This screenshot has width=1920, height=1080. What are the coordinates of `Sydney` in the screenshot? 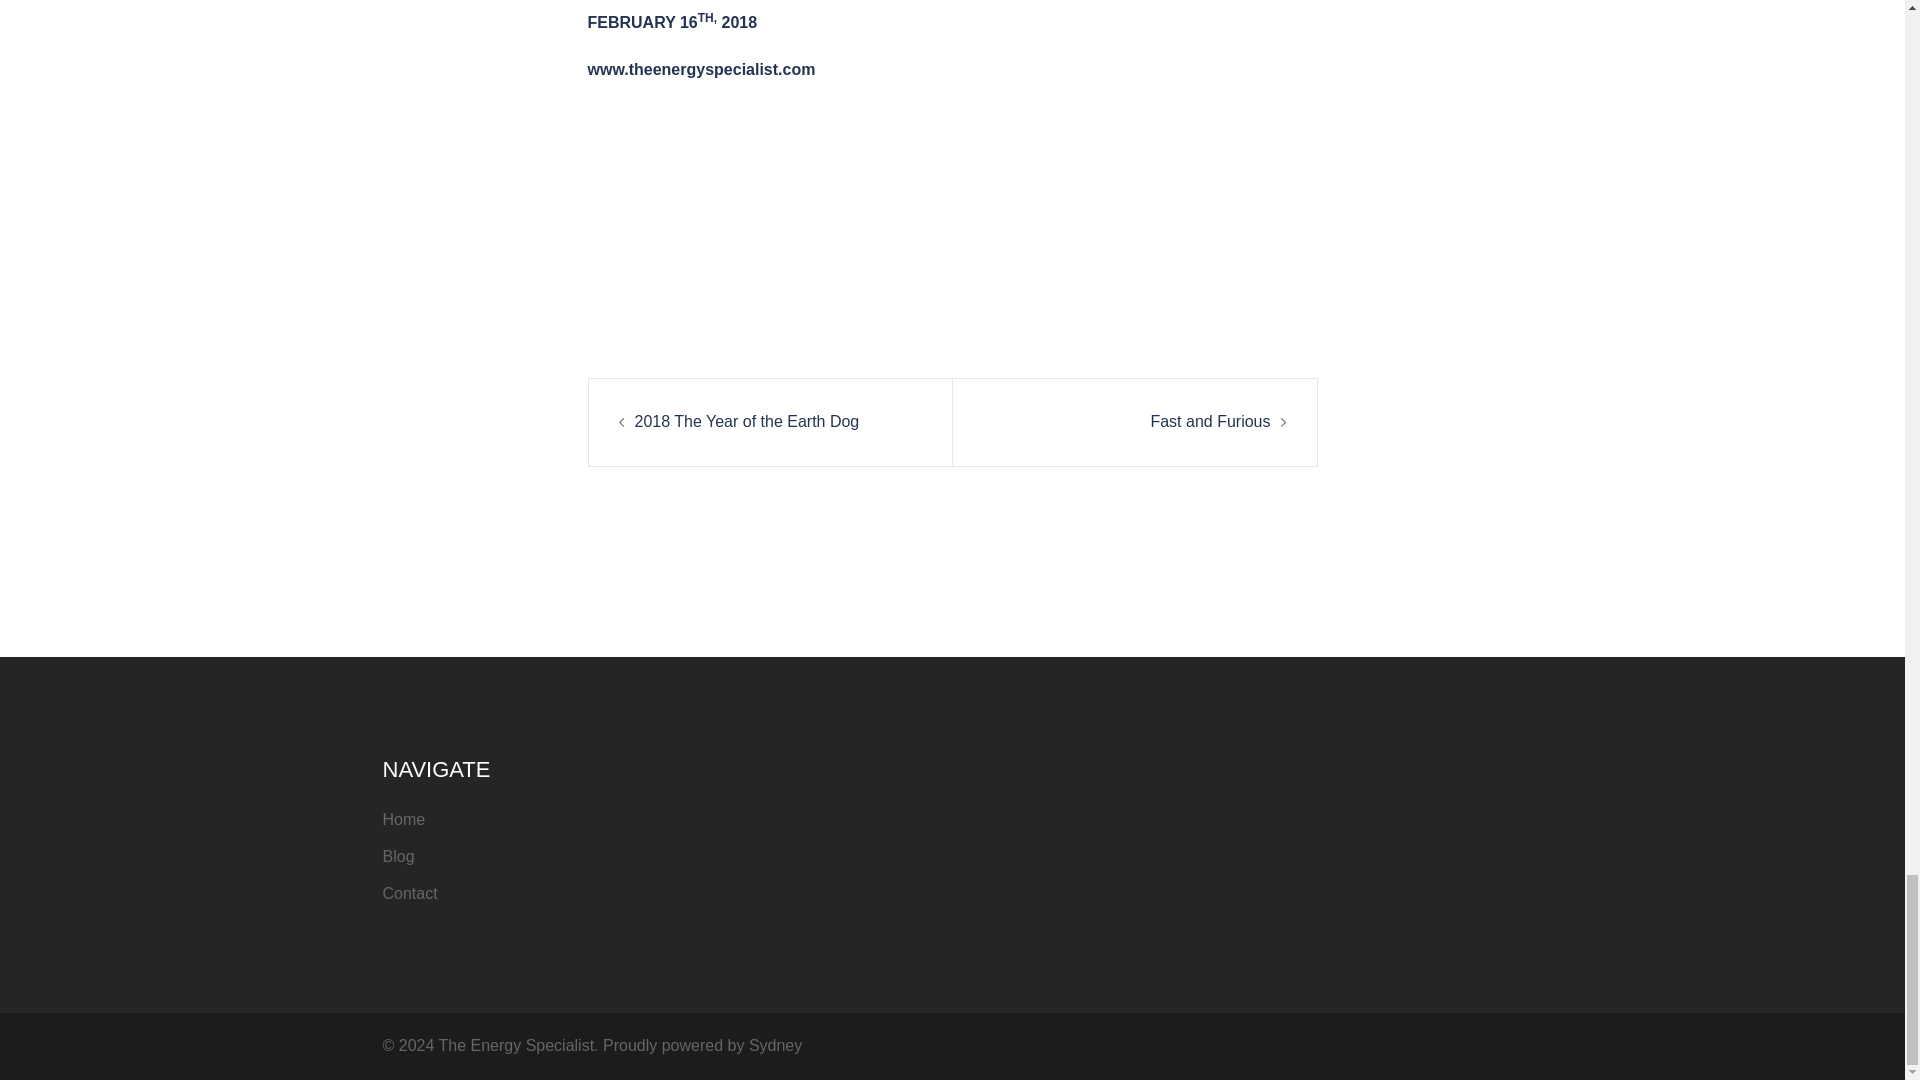 It's located at (775, 1045).